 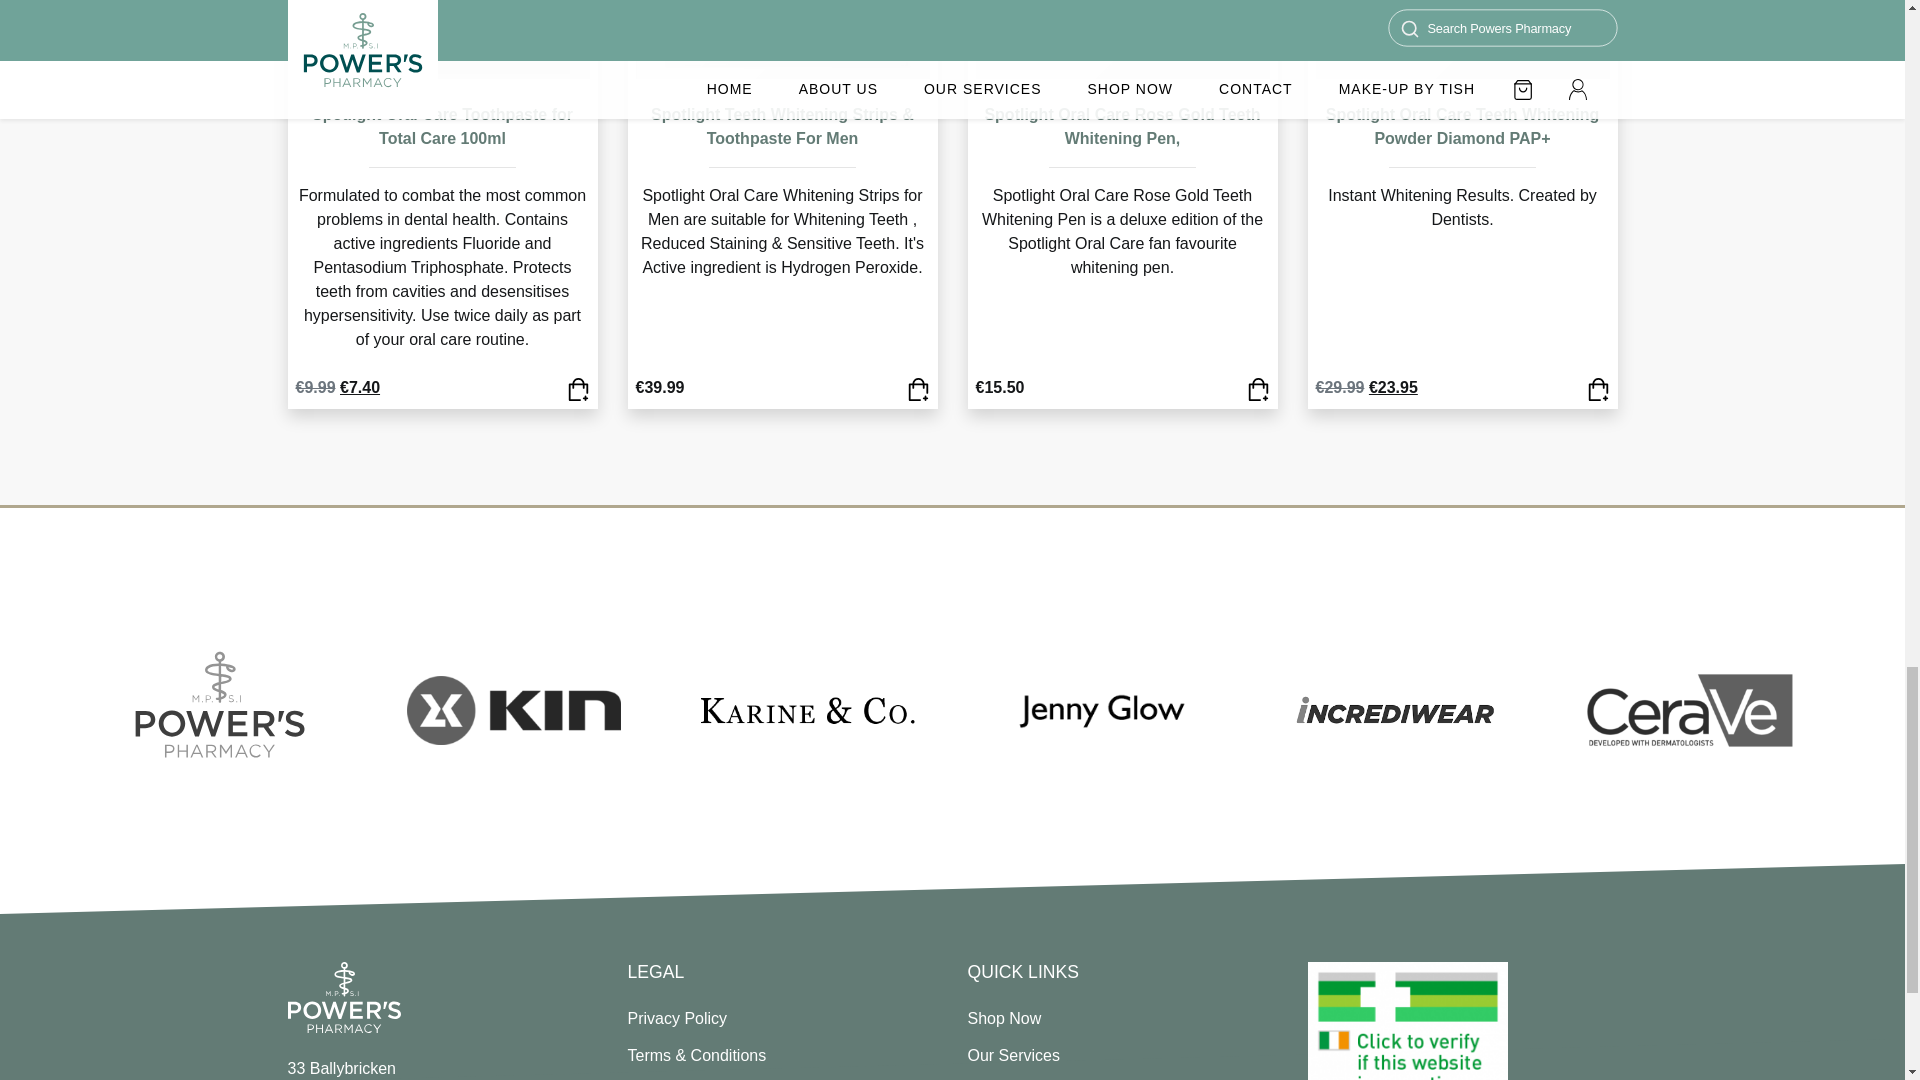 I want to click on Shop Spotlight Oral Care Rose Gold Teeth Whitening Pen,, so click(x=1258, y=388).